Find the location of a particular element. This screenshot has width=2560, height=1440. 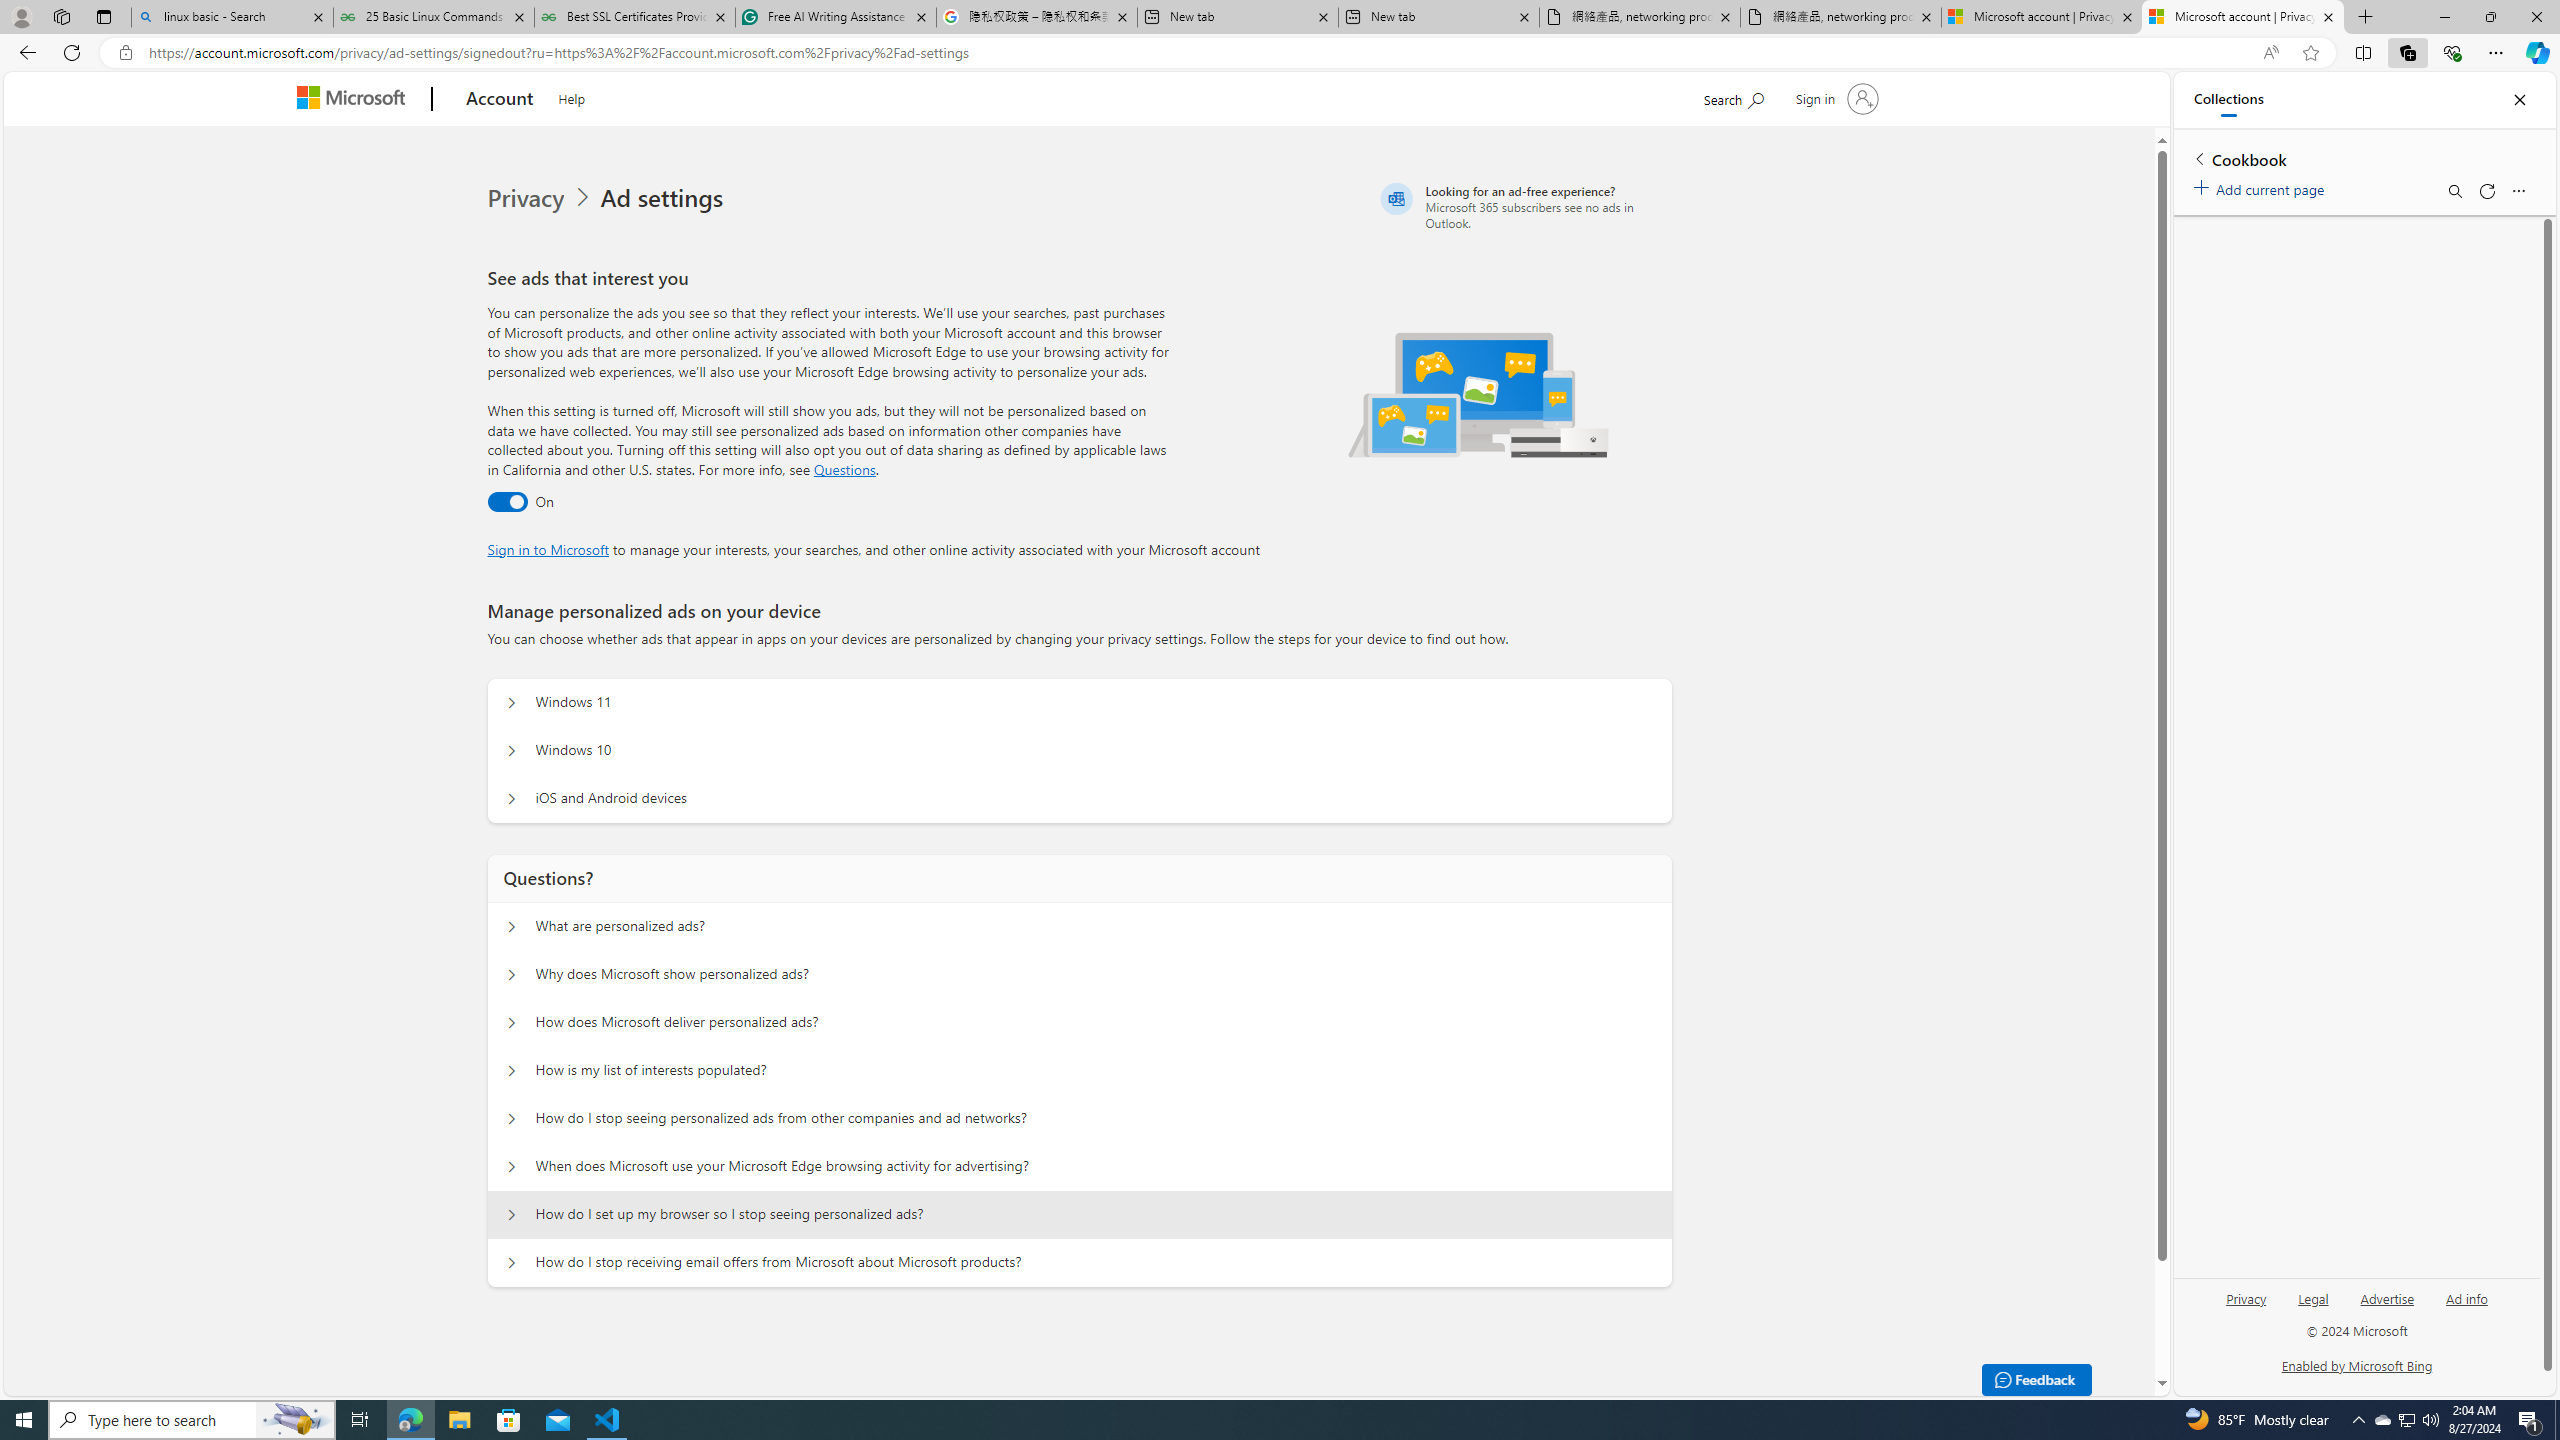

Ad info is located at coordinates (2466, 1306).